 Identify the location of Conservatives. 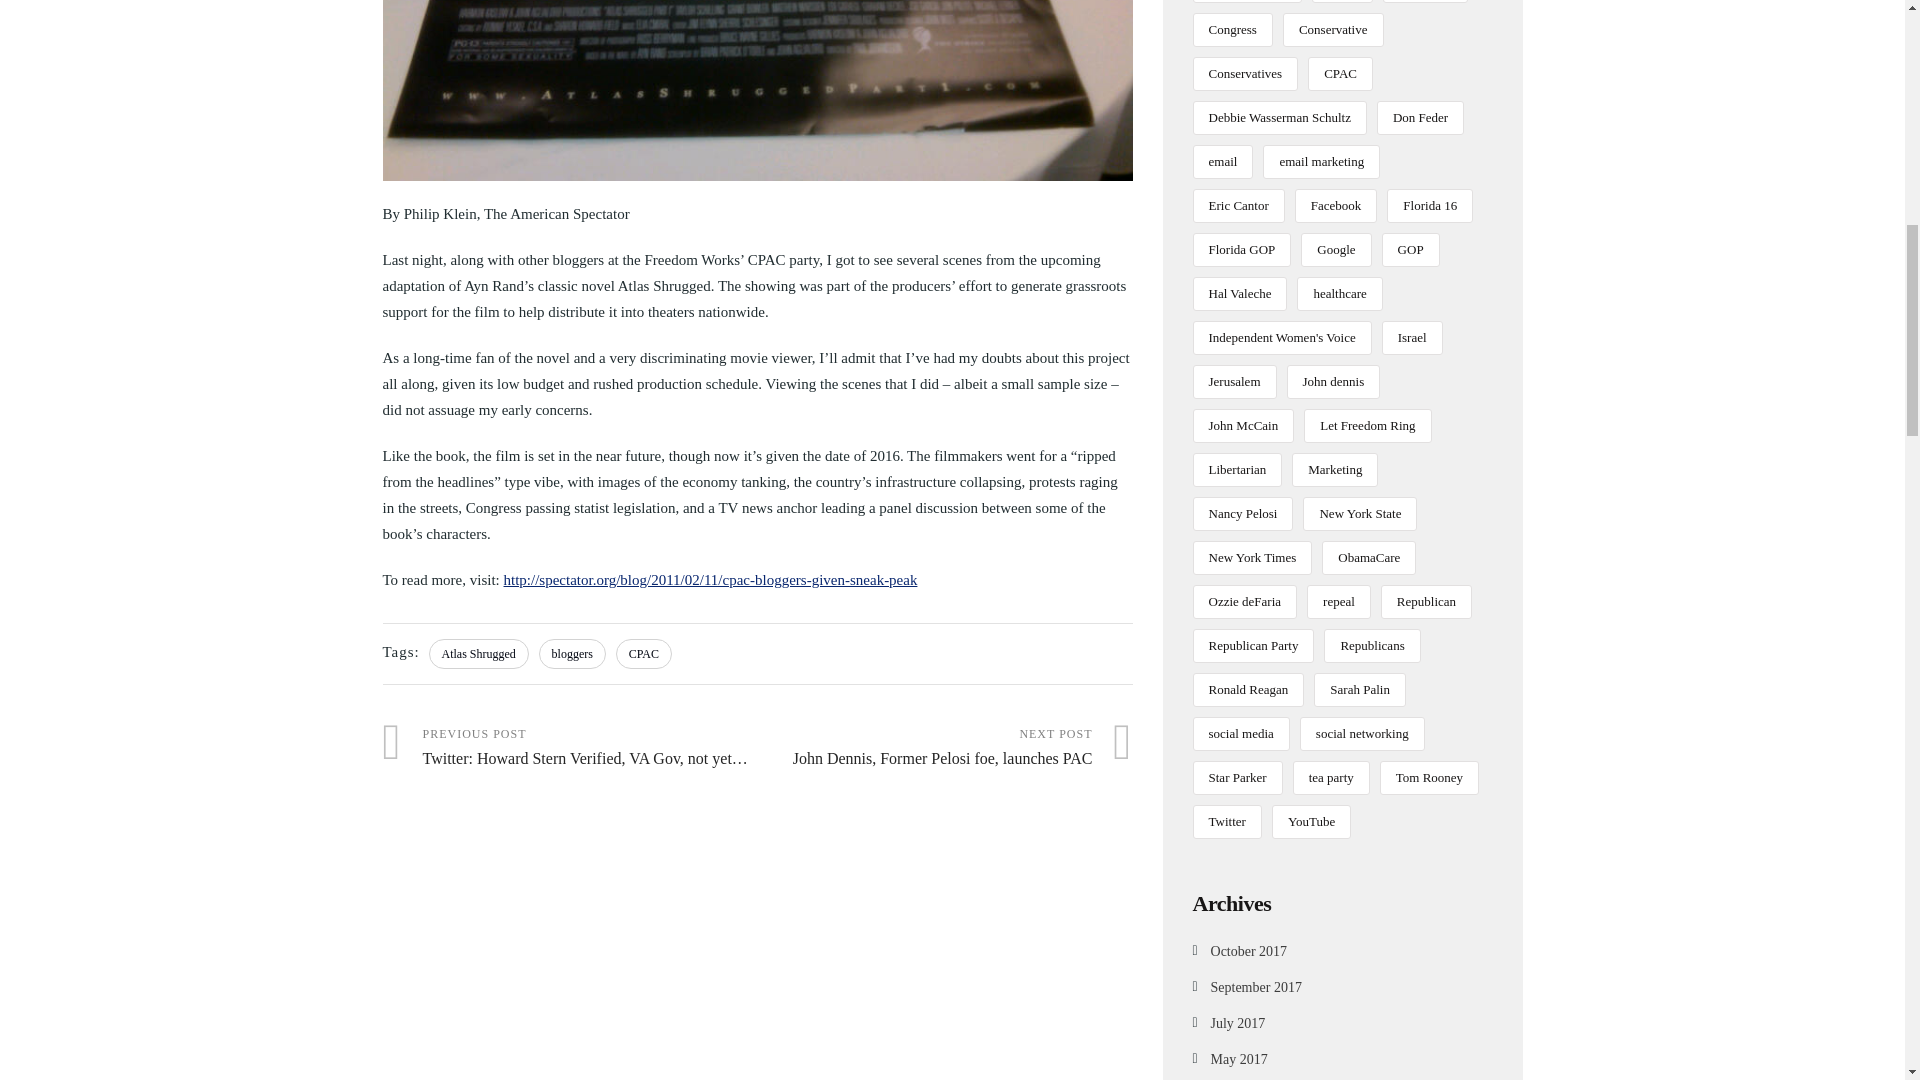
(1246, 74).